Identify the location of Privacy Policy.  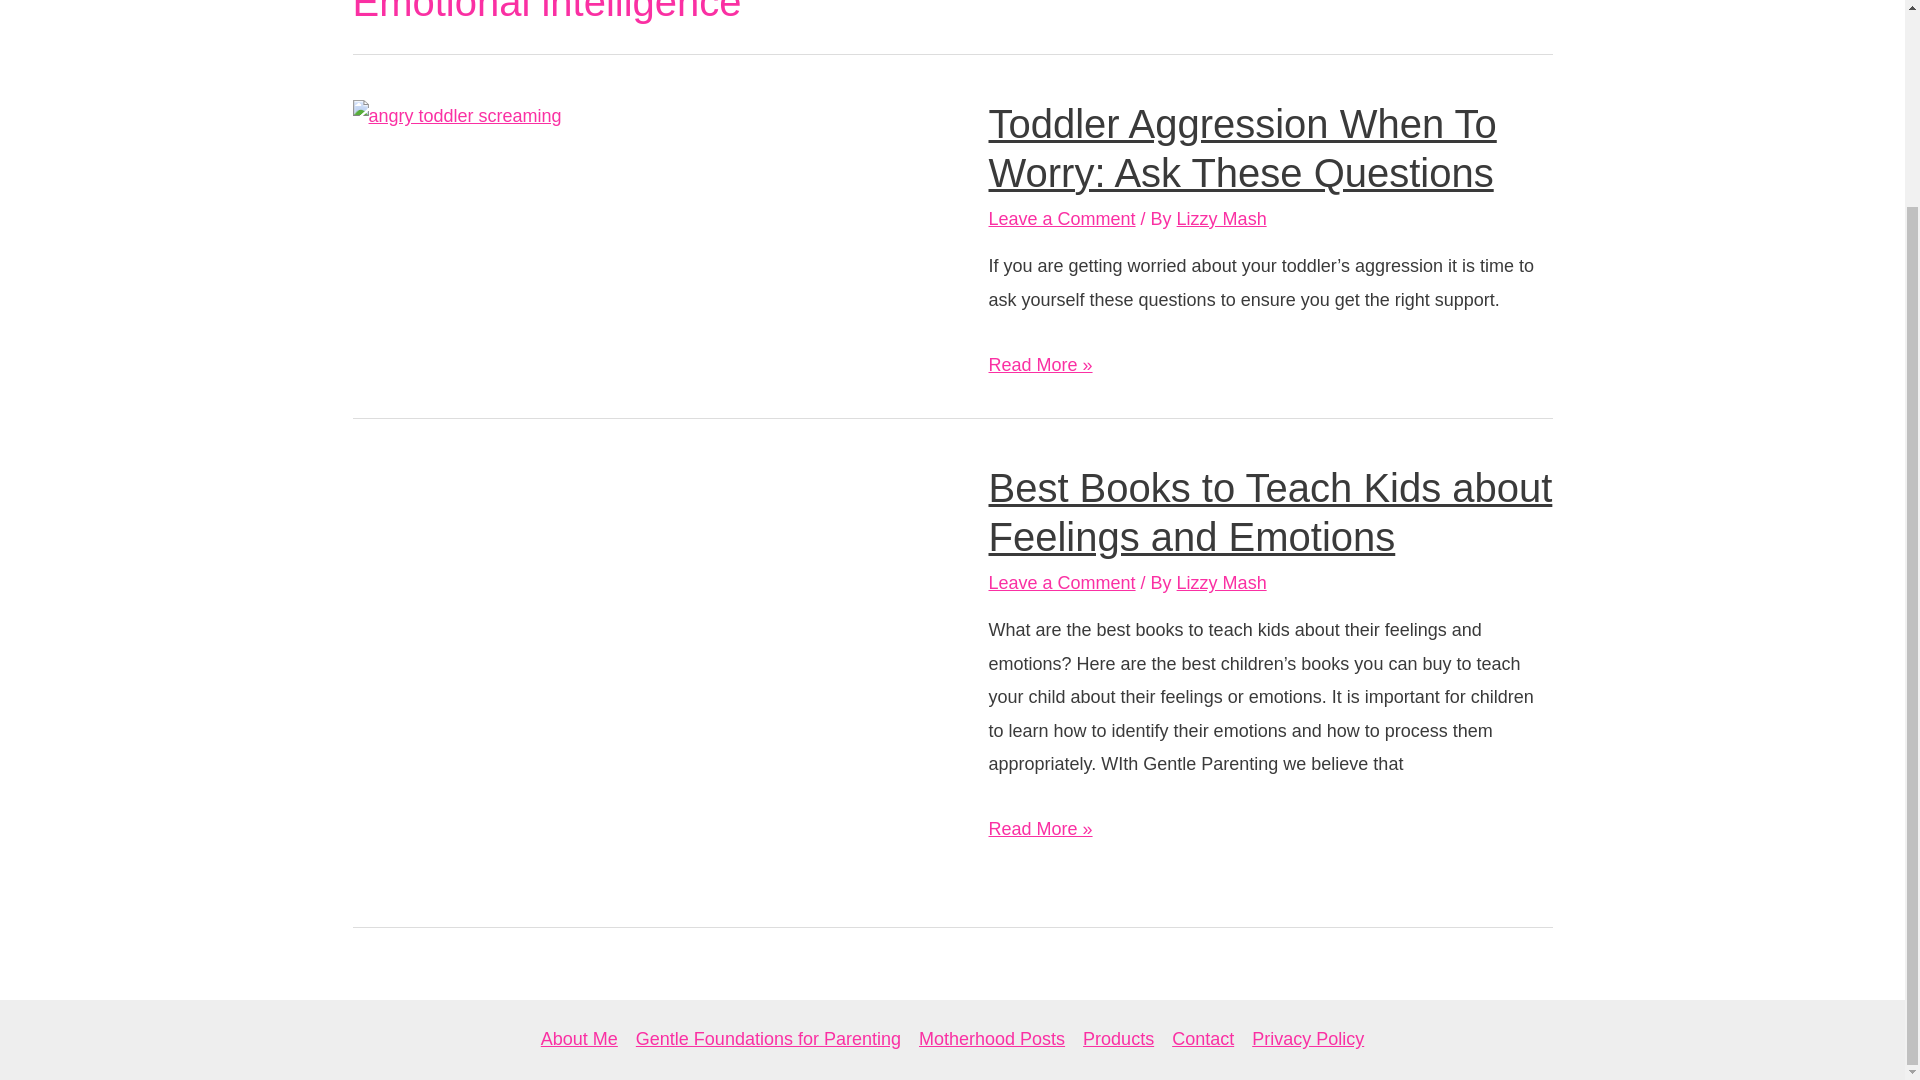
(1302, 1039).